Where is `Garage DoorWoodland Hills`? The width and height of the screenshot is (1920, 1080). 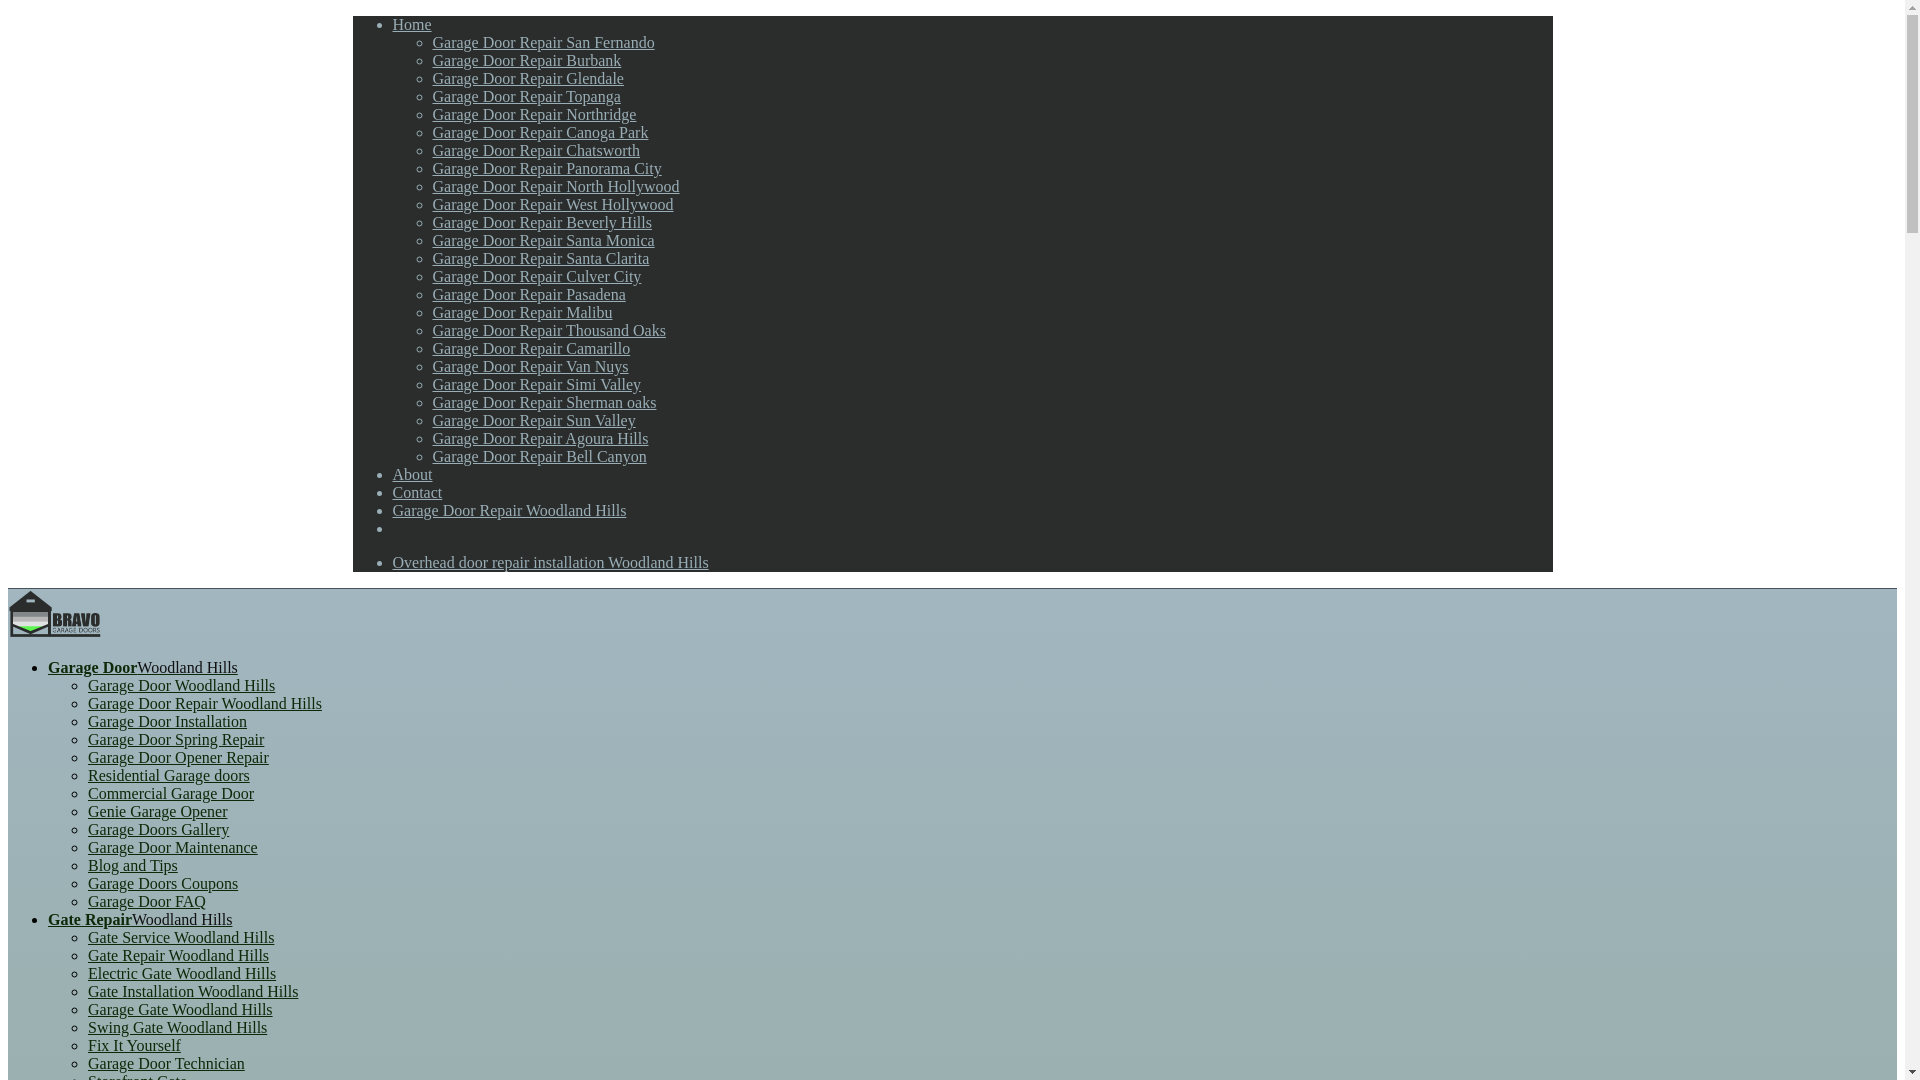 Garage DoorWoodland Hills is located at coordinates (143, 667).